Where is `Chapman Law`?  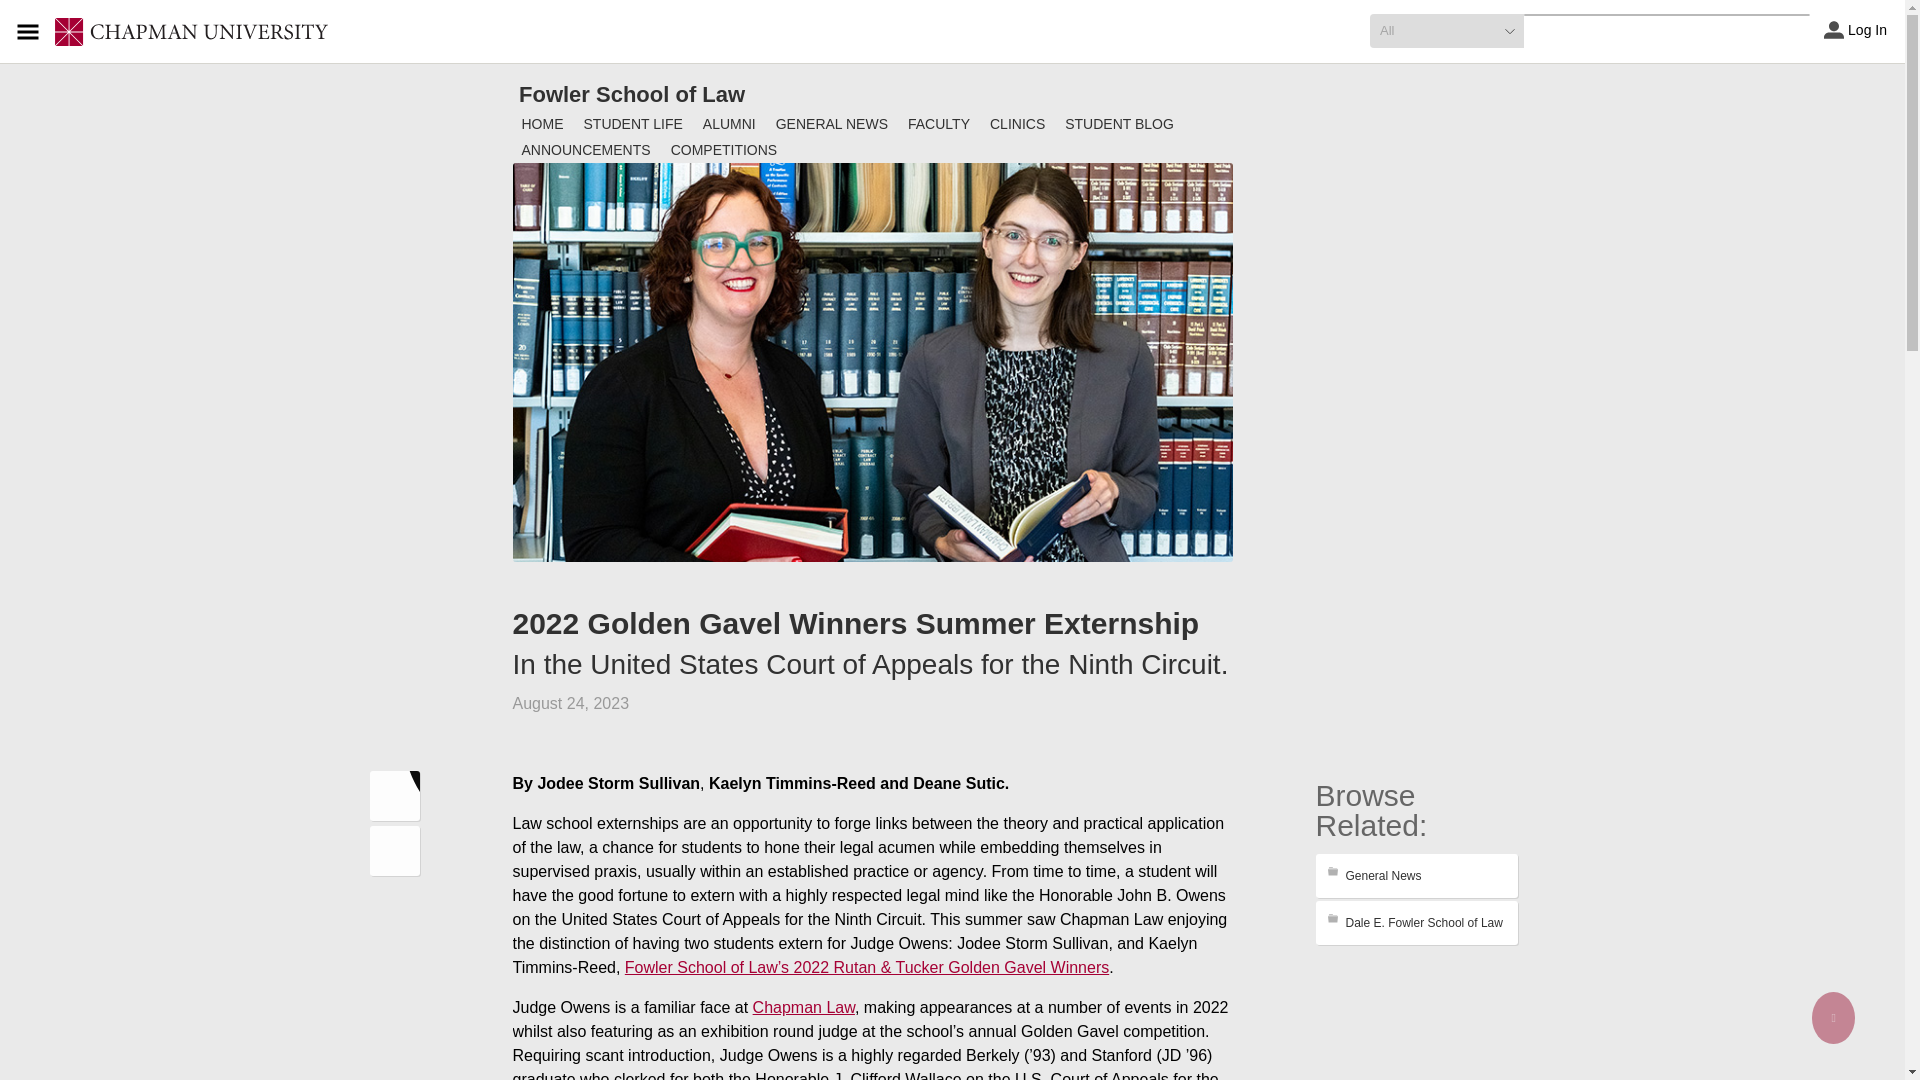 Chapman Law is located at coordinates (803, 1008).